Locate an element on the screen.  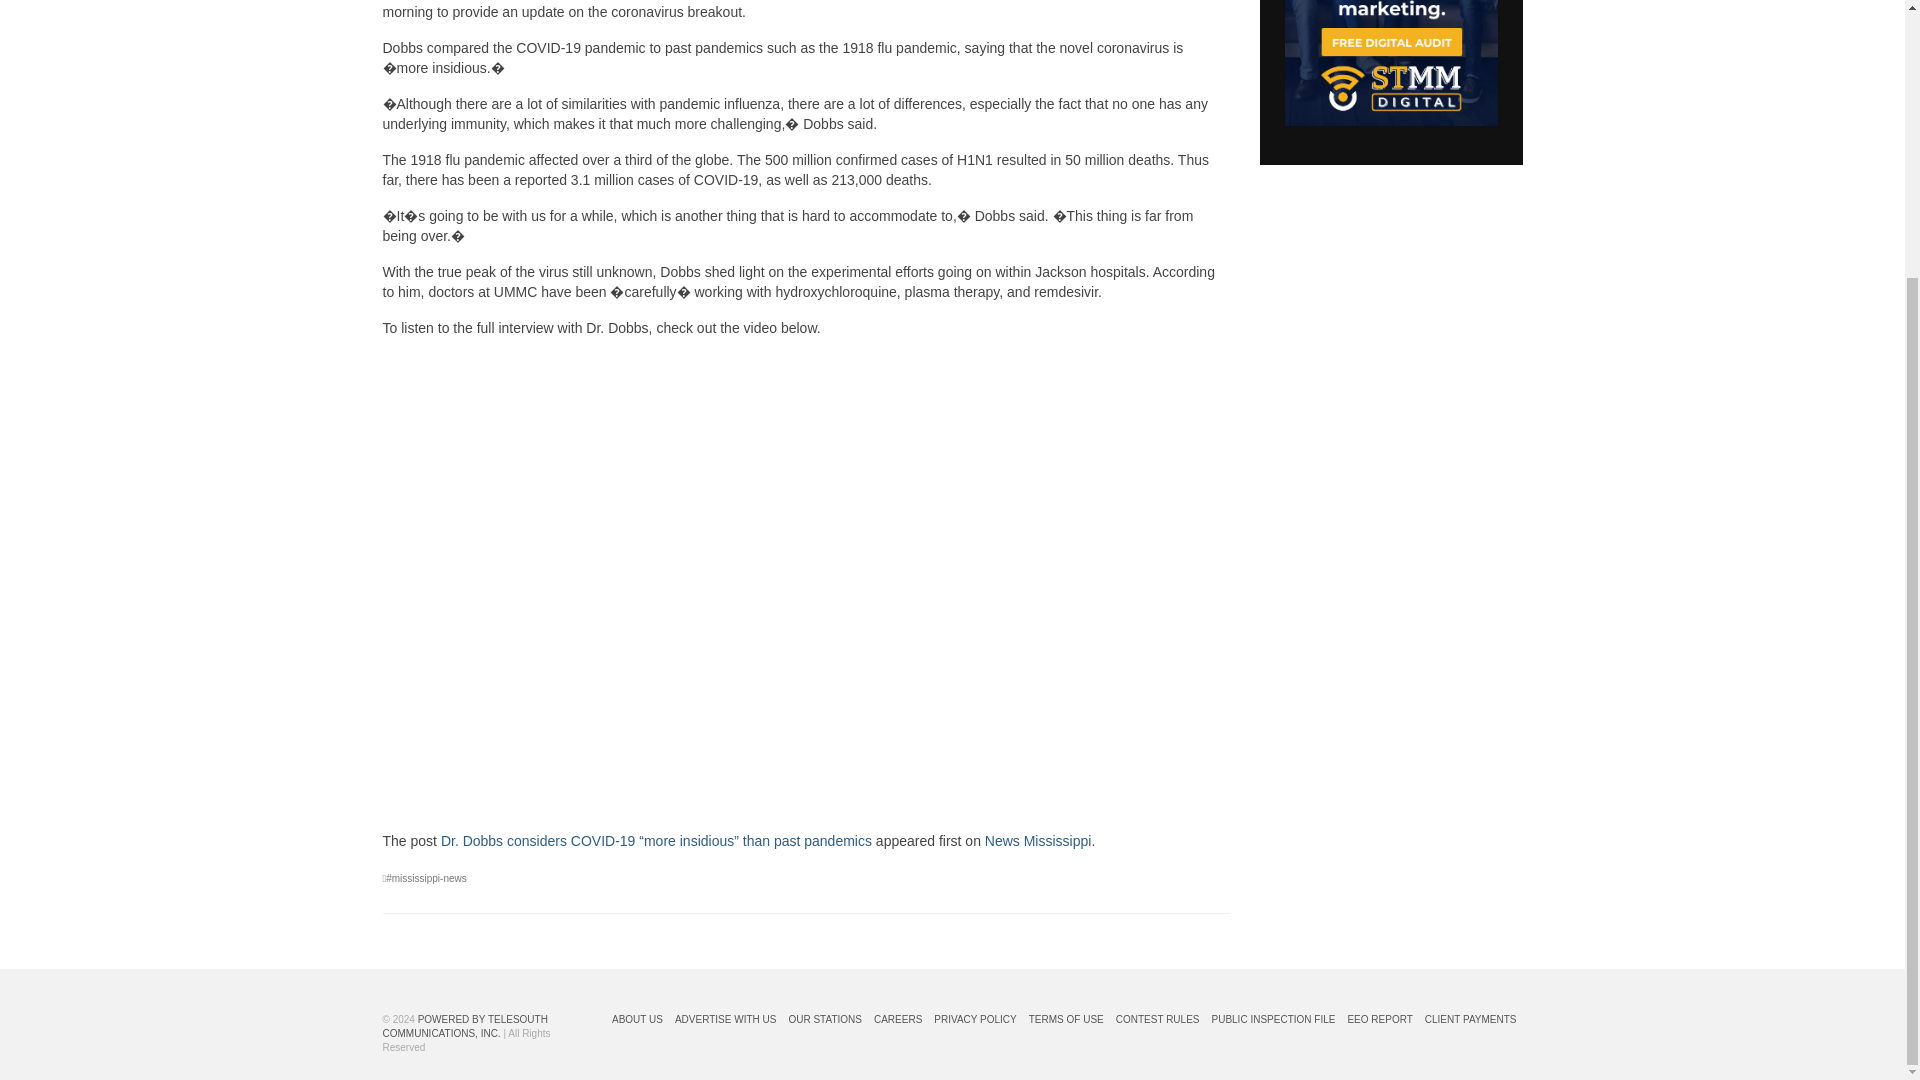
CLIENT PAYMENTS is located at coordinates (1470, 1020).